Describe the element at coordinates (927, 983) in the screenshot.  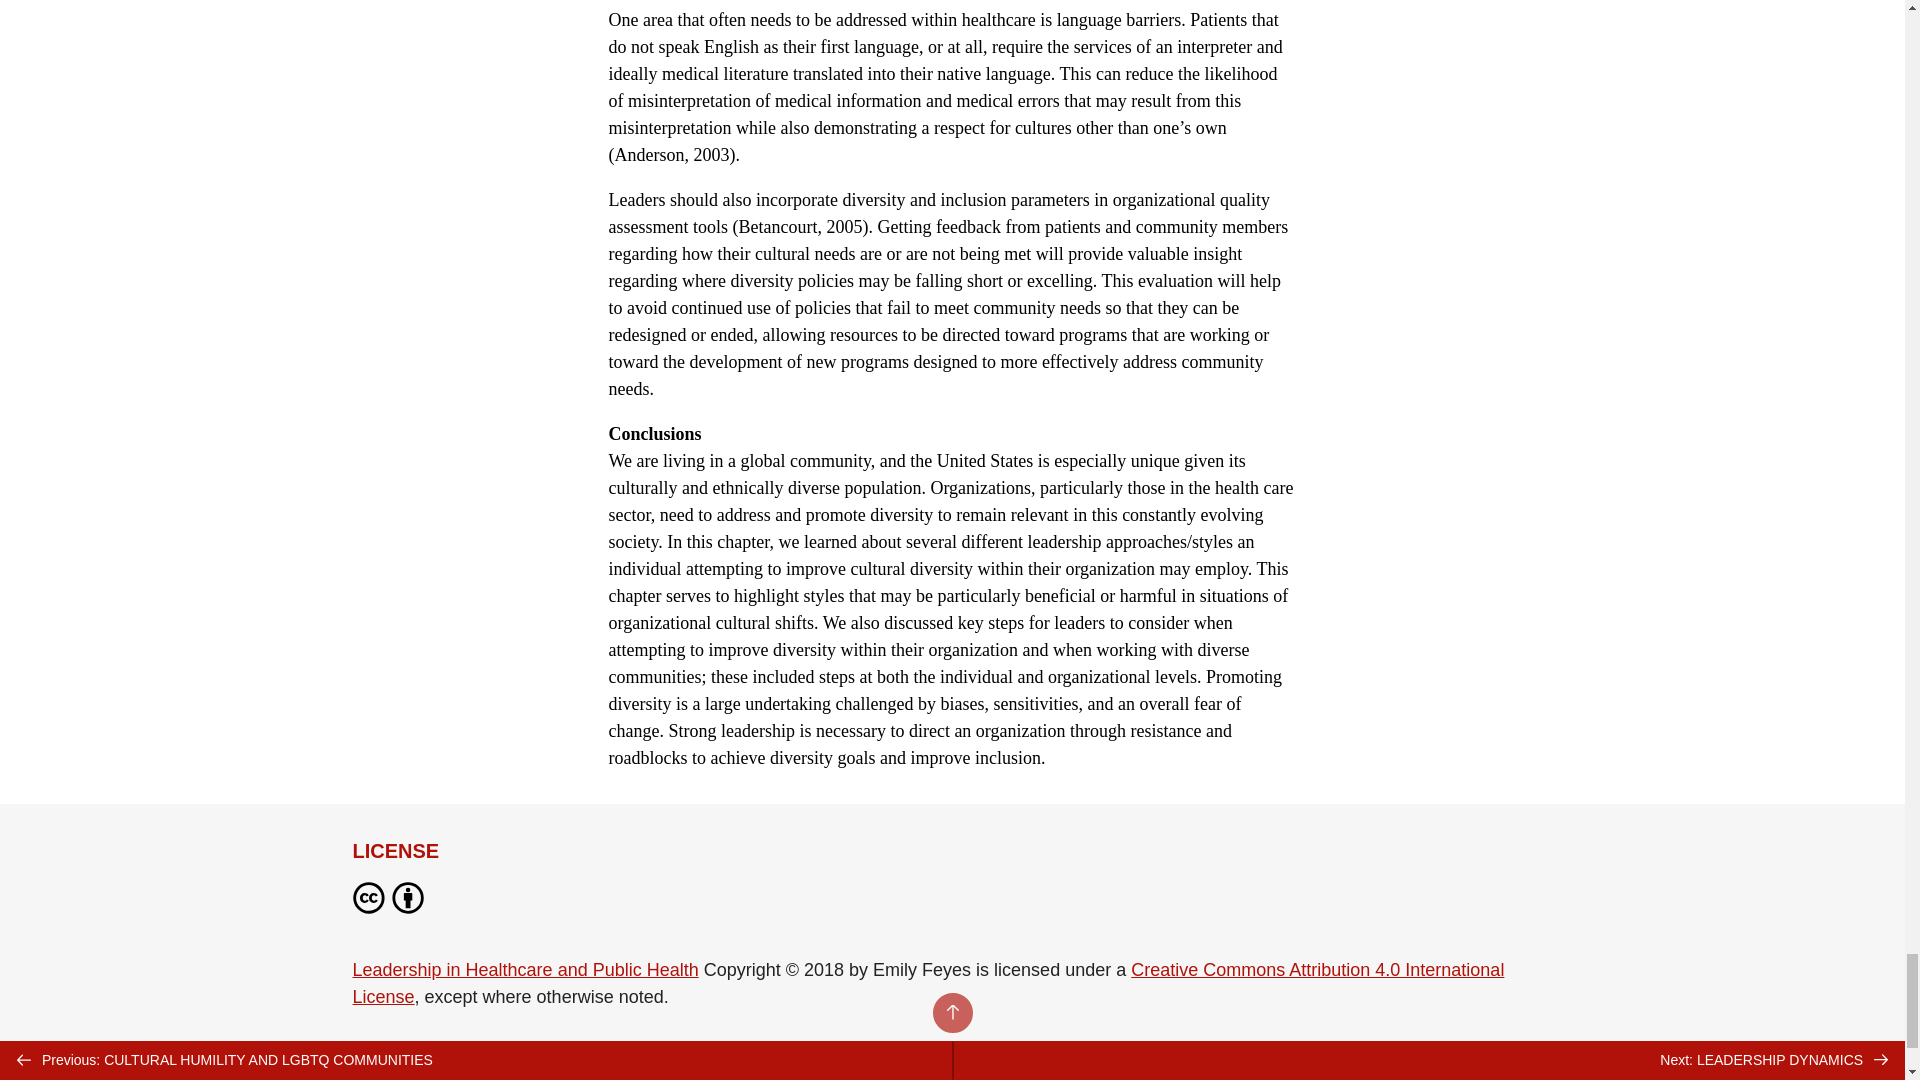
I see `Creative Commons Attribution 4.0 International License` at that location.